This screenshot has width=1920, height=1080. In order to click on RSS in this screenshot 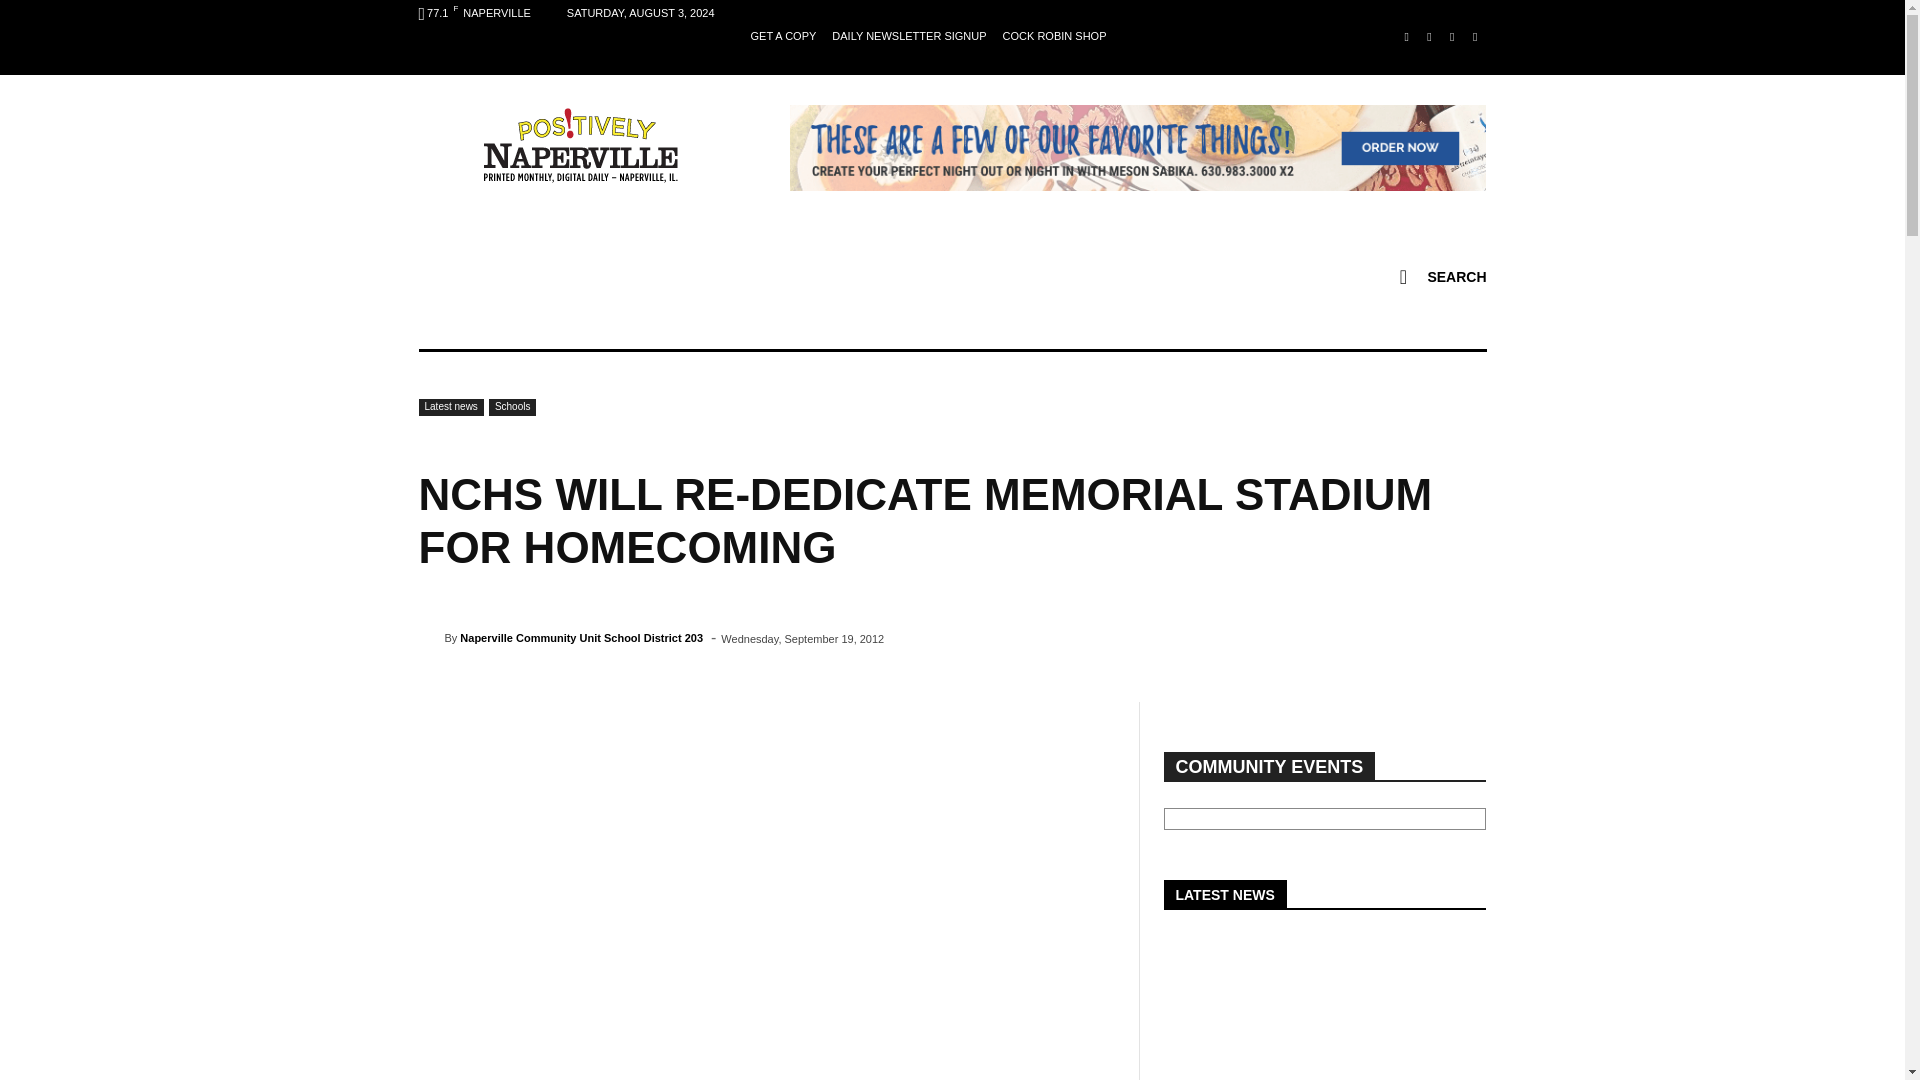, I will do `click(1452, 36)`.